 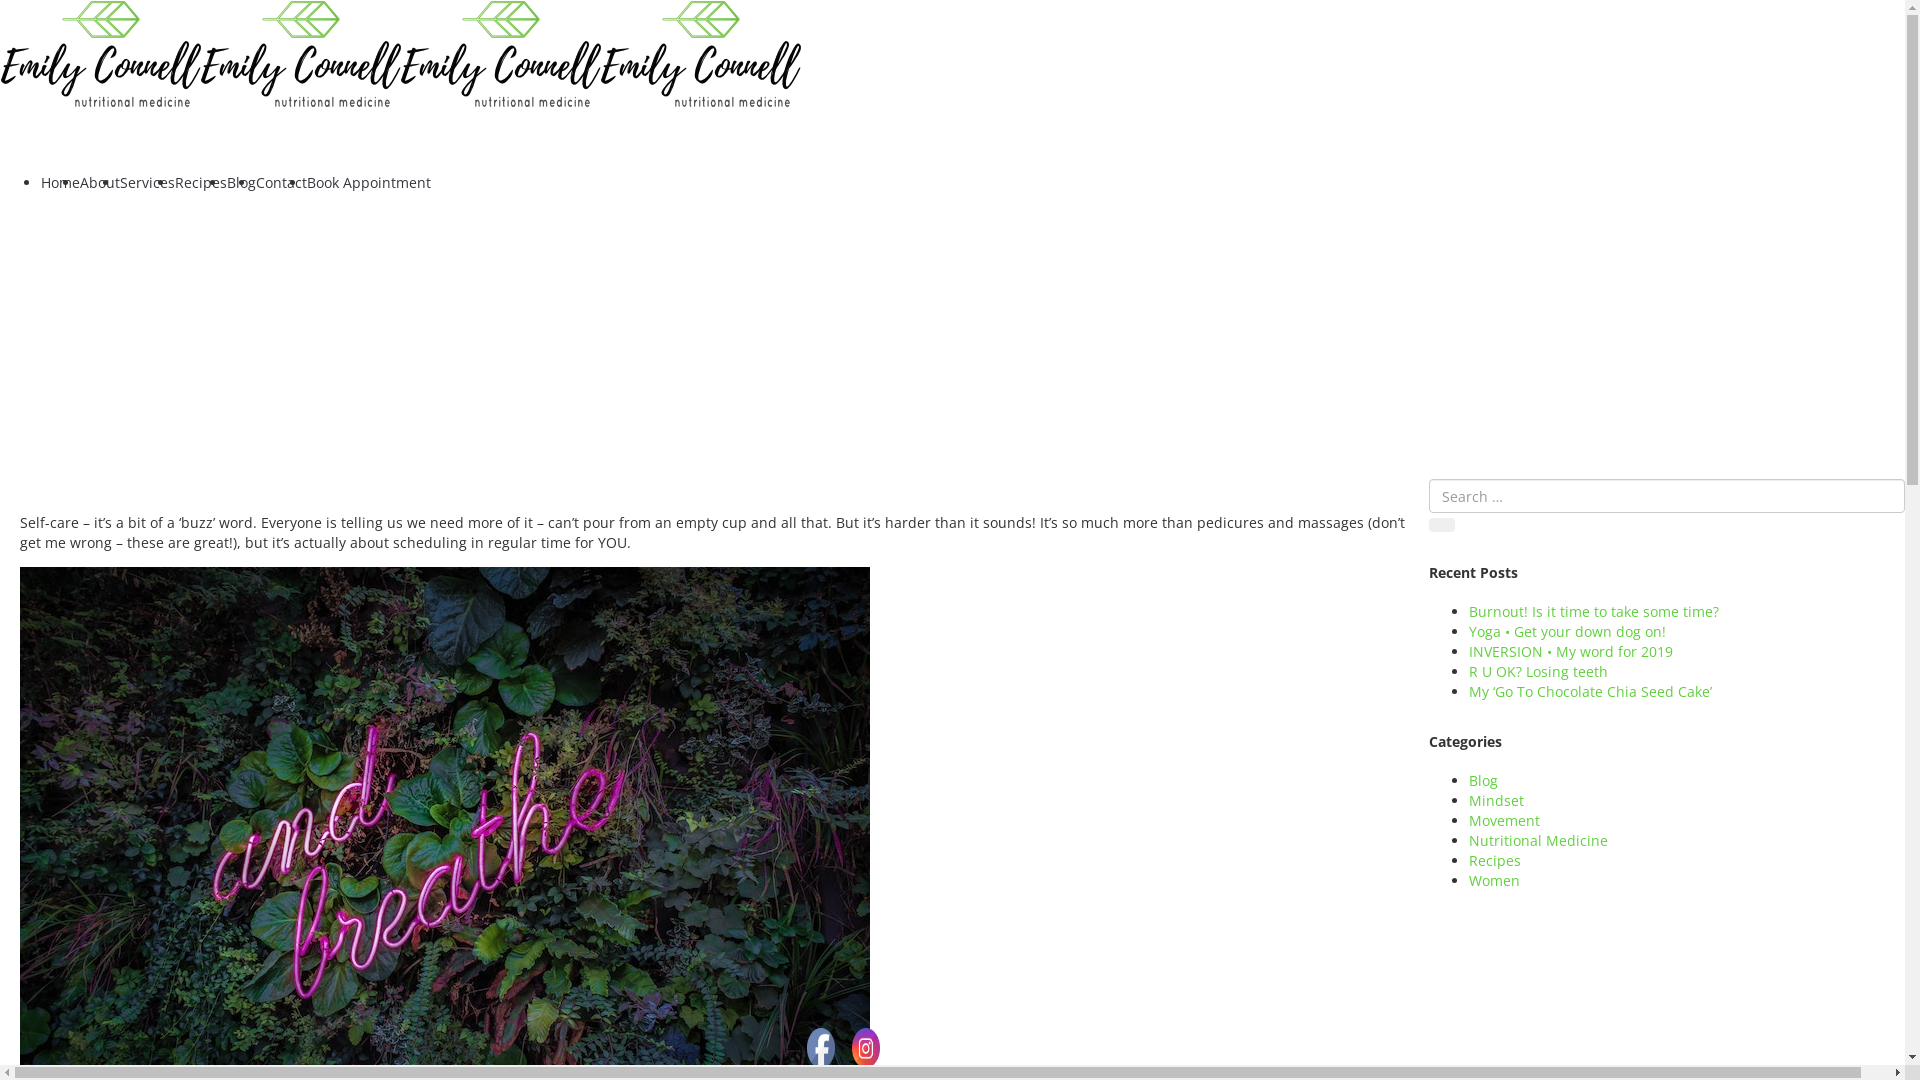 I want to click on Recipes, so click(x=201, y=182).